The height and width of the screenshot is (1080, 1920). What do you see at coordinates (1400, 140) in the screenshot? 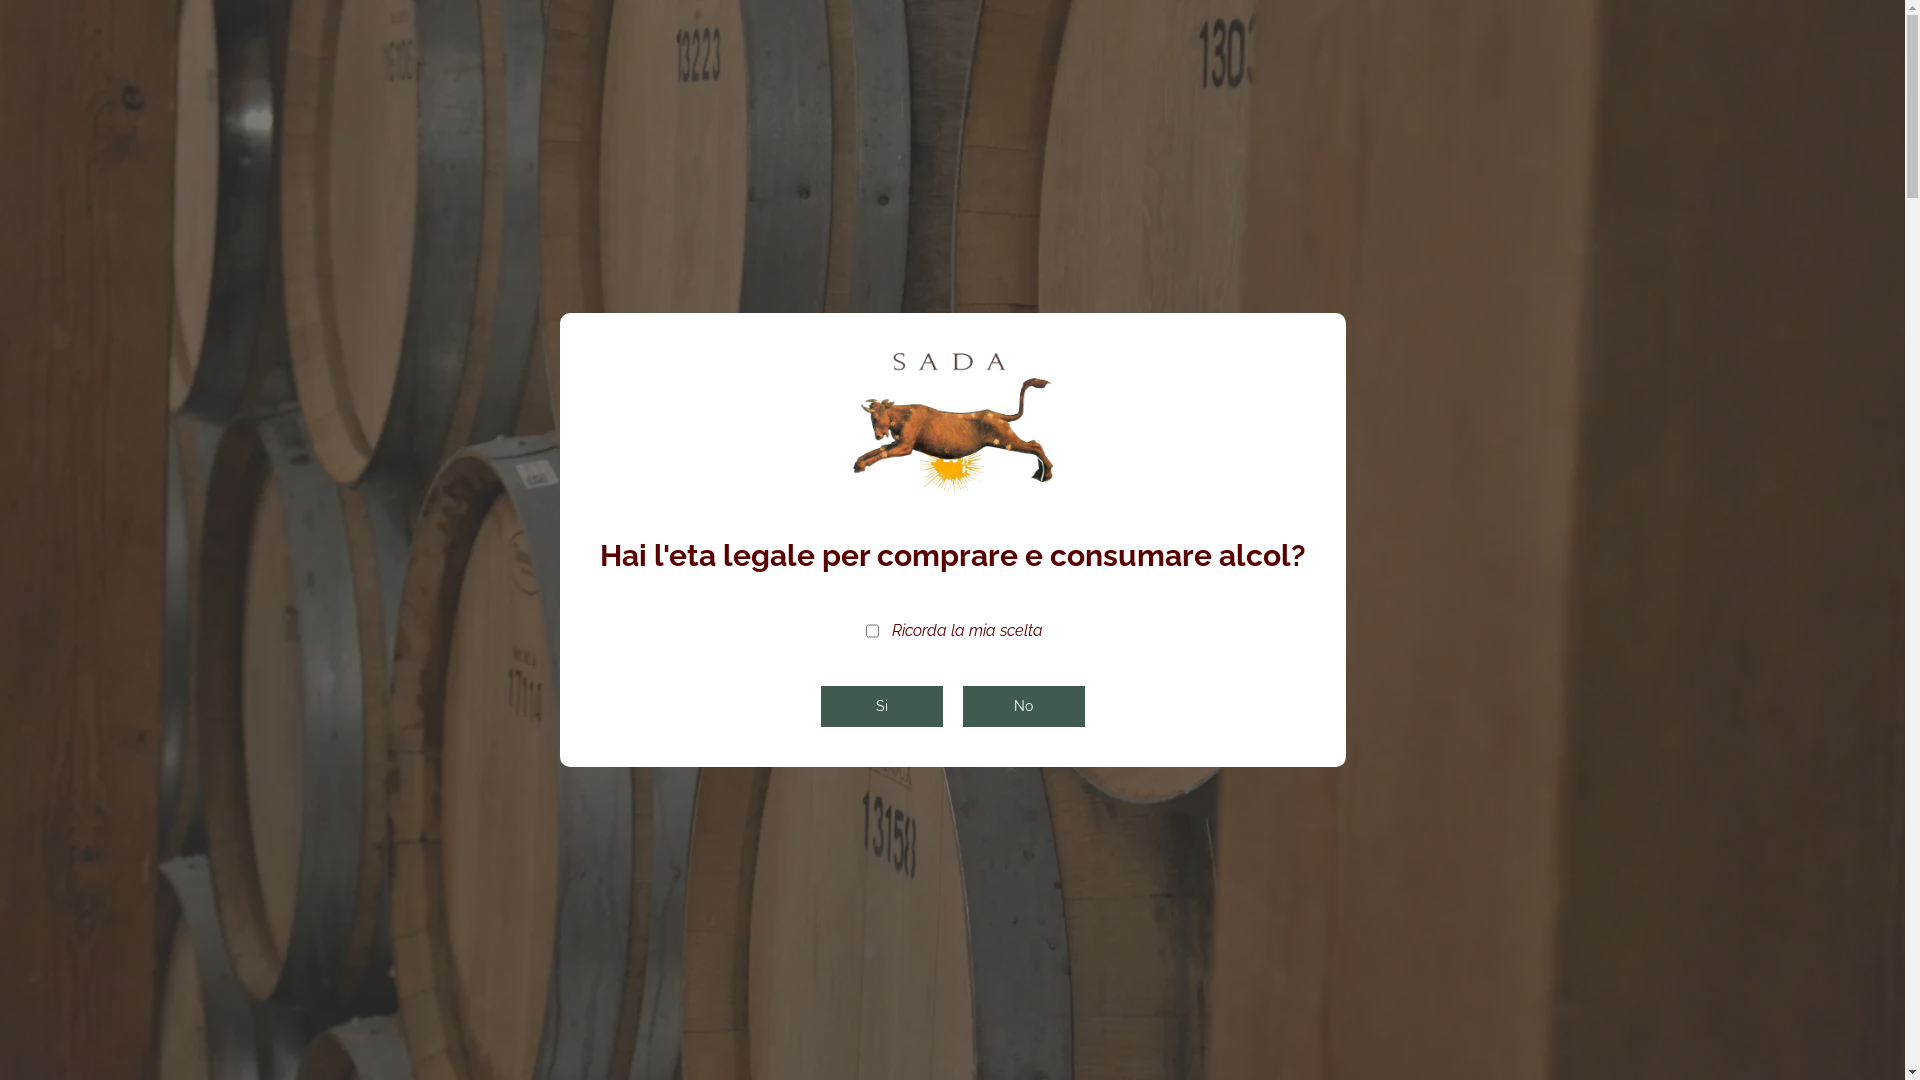
I see `Shopping box` at bounding box center [1400, 140].